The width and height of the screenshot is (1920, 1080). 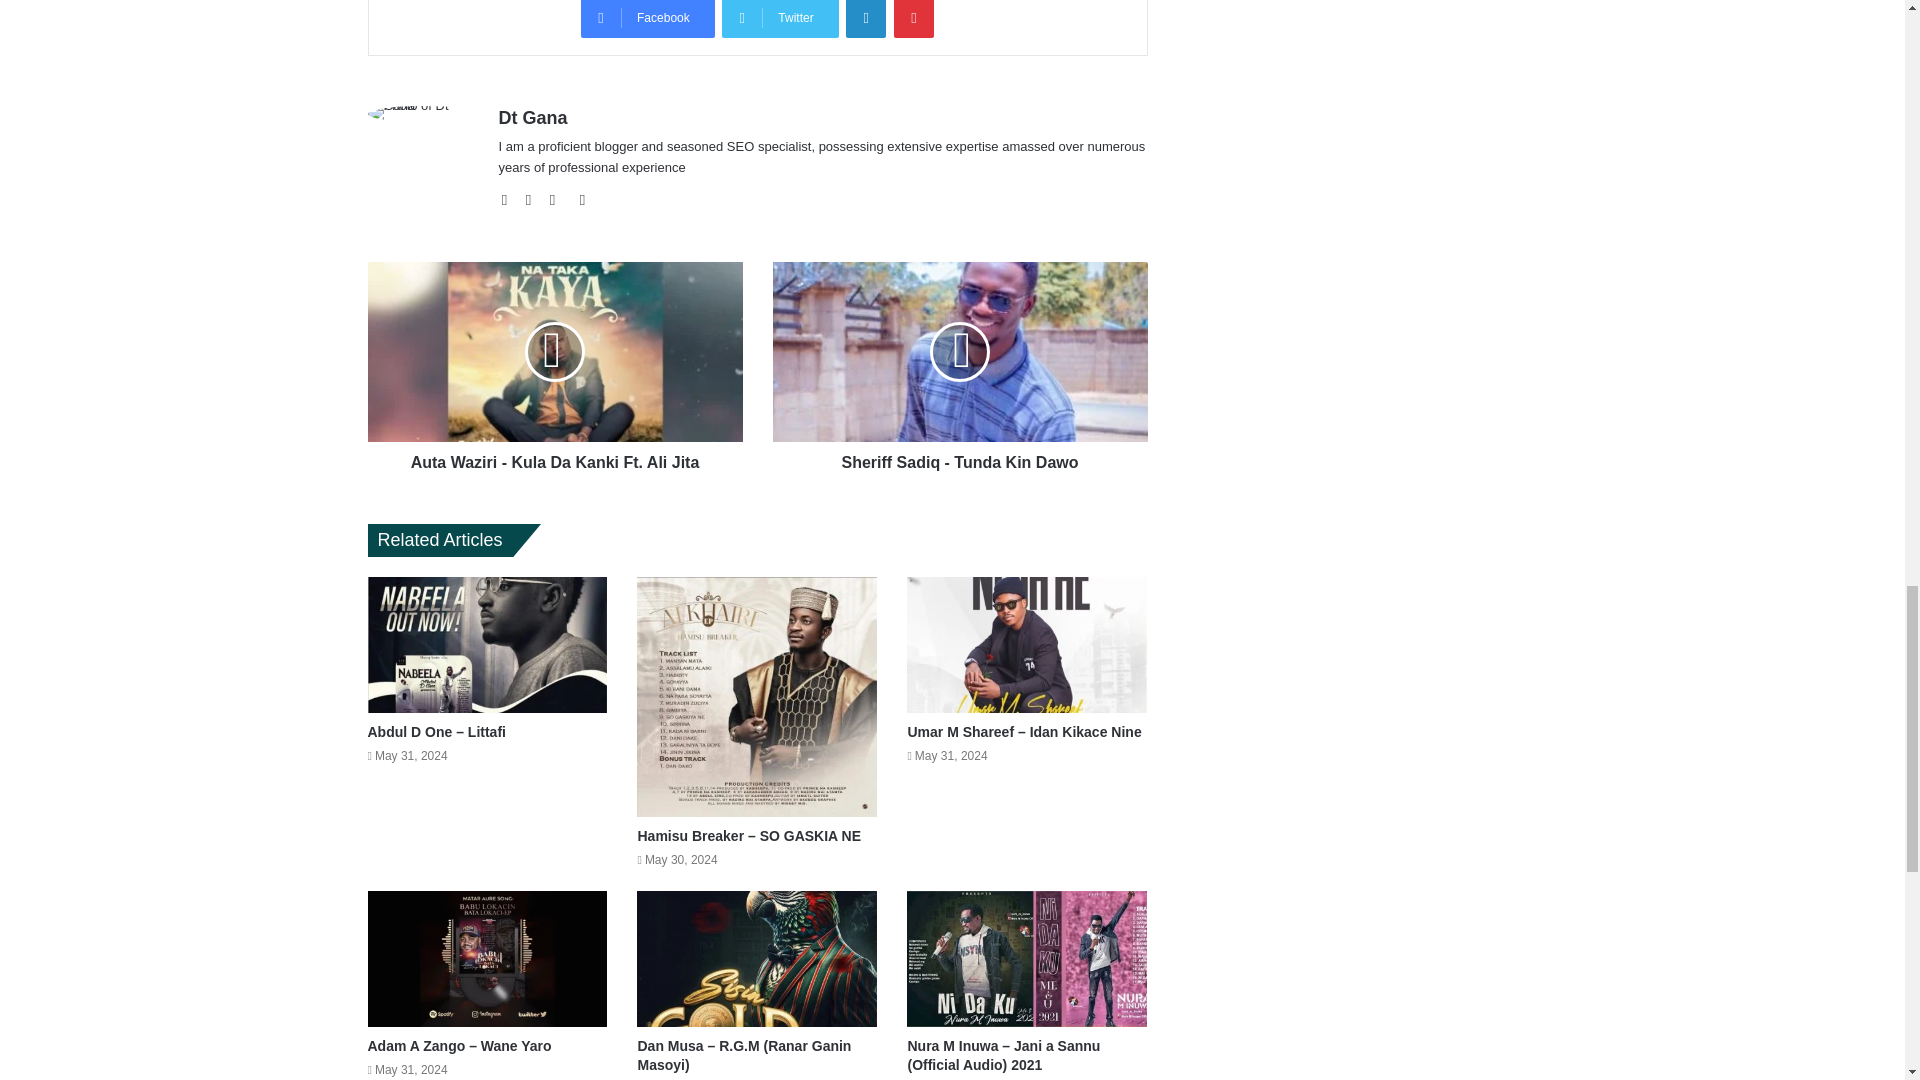 What do you see at coordinates (558, 199) in the screenshot?
I see `YouTube` at bounding box center [558, 199].